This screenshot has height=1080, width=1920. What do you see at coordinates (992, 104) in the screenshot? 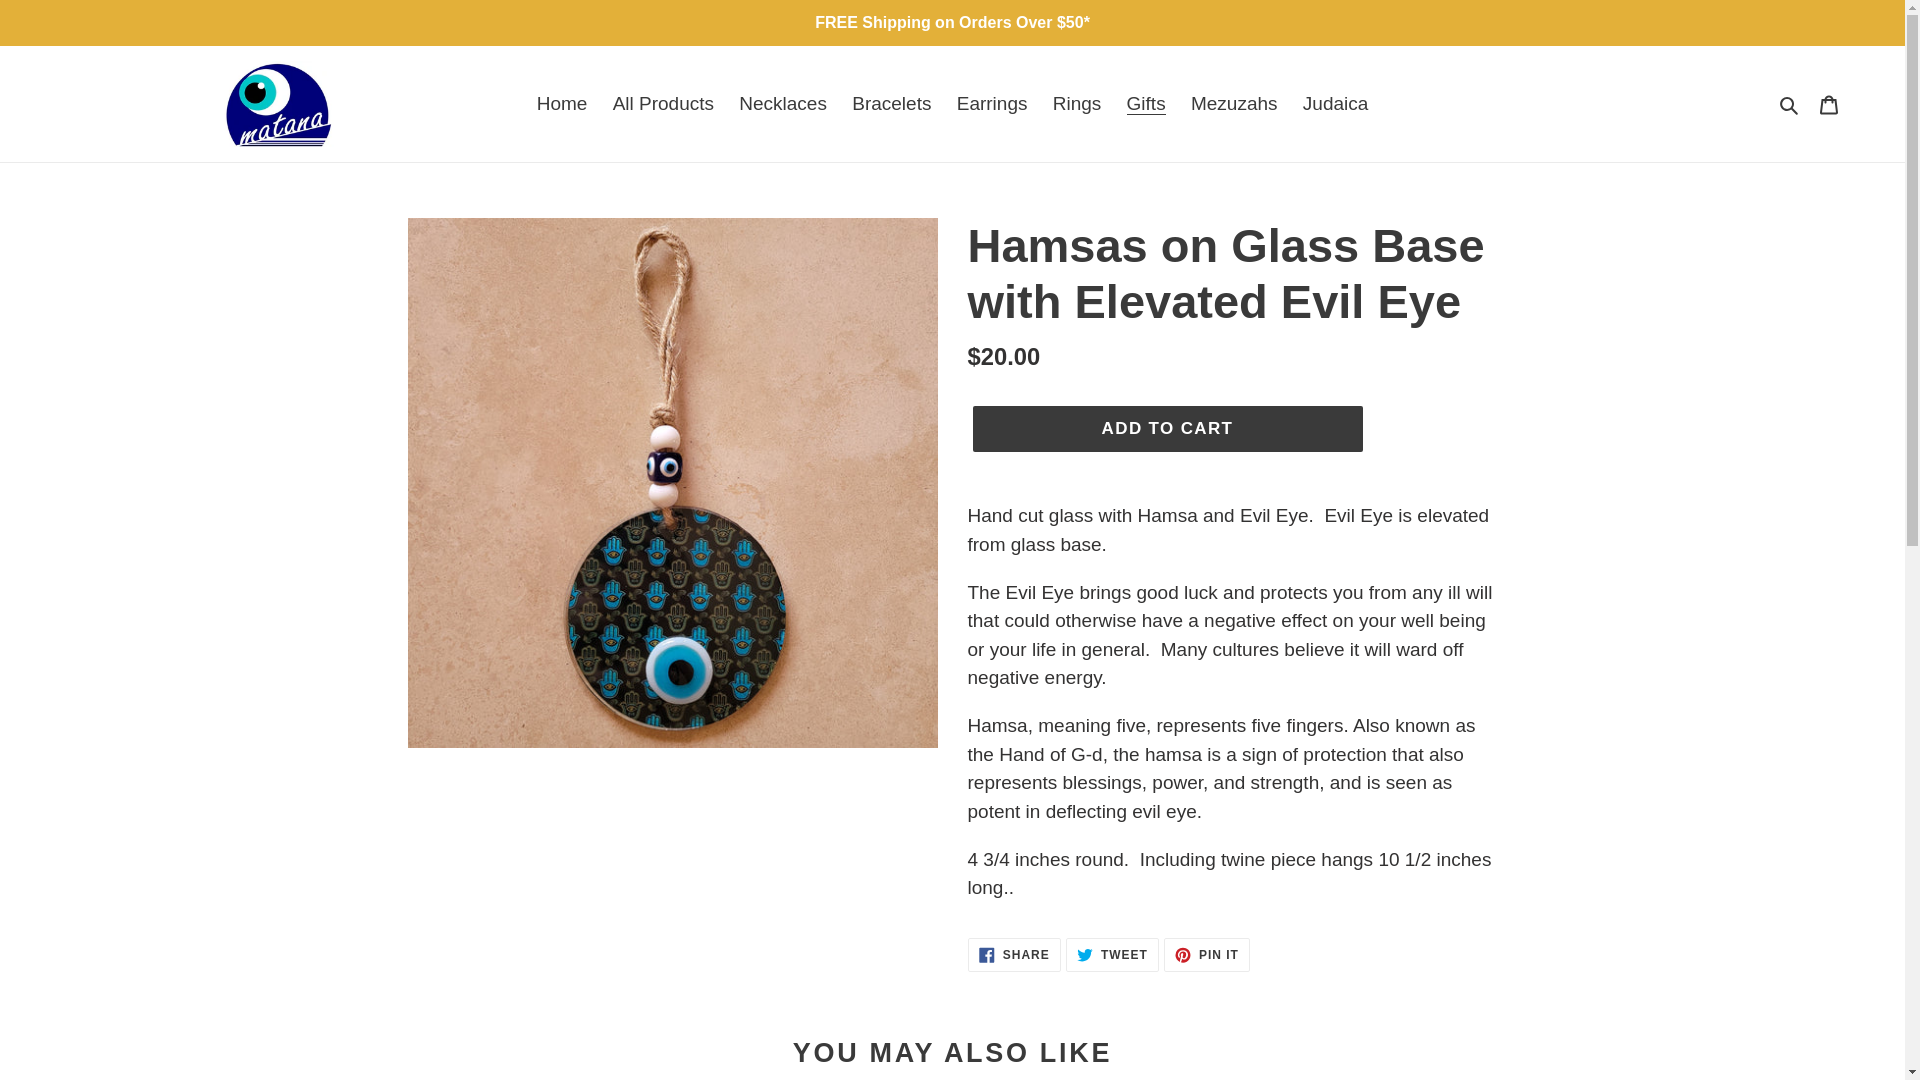
I see `Gifts` at bounding box center [992, 104].